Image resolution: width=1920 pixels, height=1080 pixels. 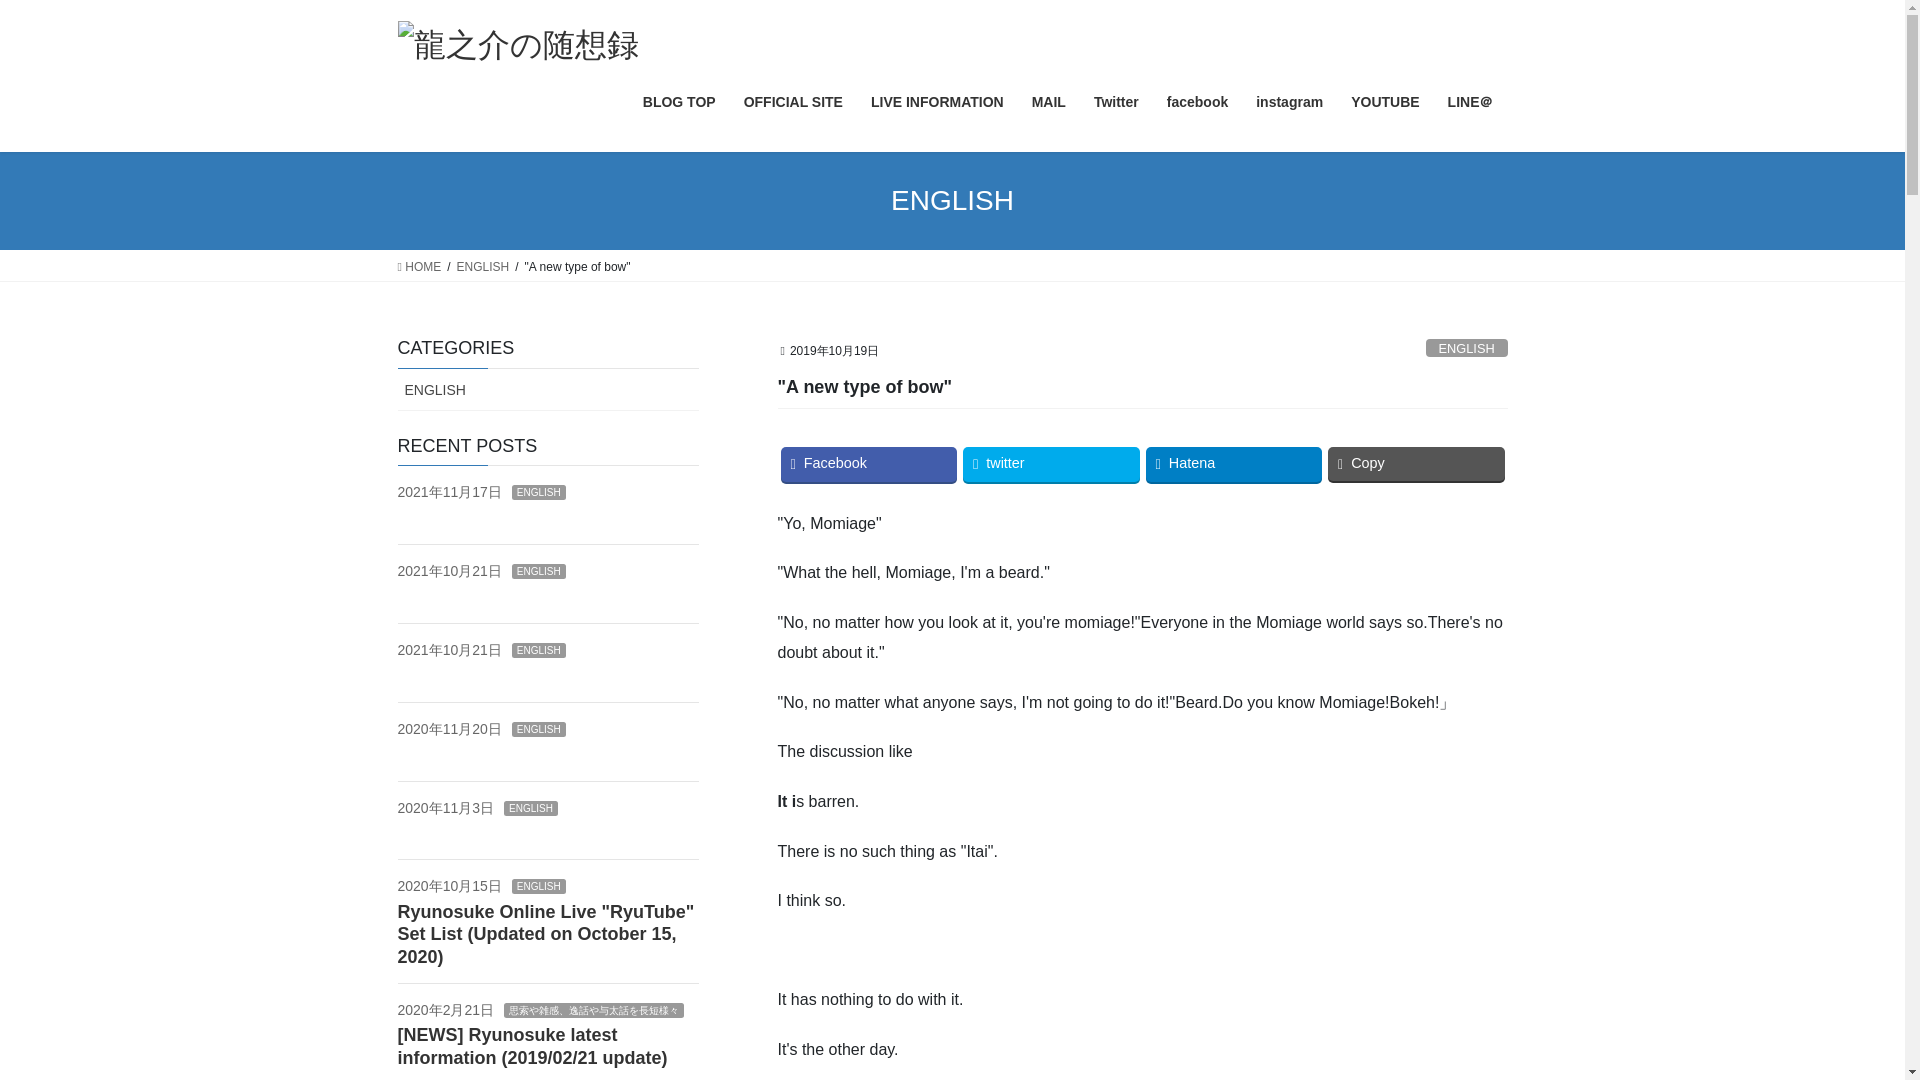 What do you see at coordinates (1048, 102) in the screenshot?
I see `MAIL` at bounding box center [1048, 102].